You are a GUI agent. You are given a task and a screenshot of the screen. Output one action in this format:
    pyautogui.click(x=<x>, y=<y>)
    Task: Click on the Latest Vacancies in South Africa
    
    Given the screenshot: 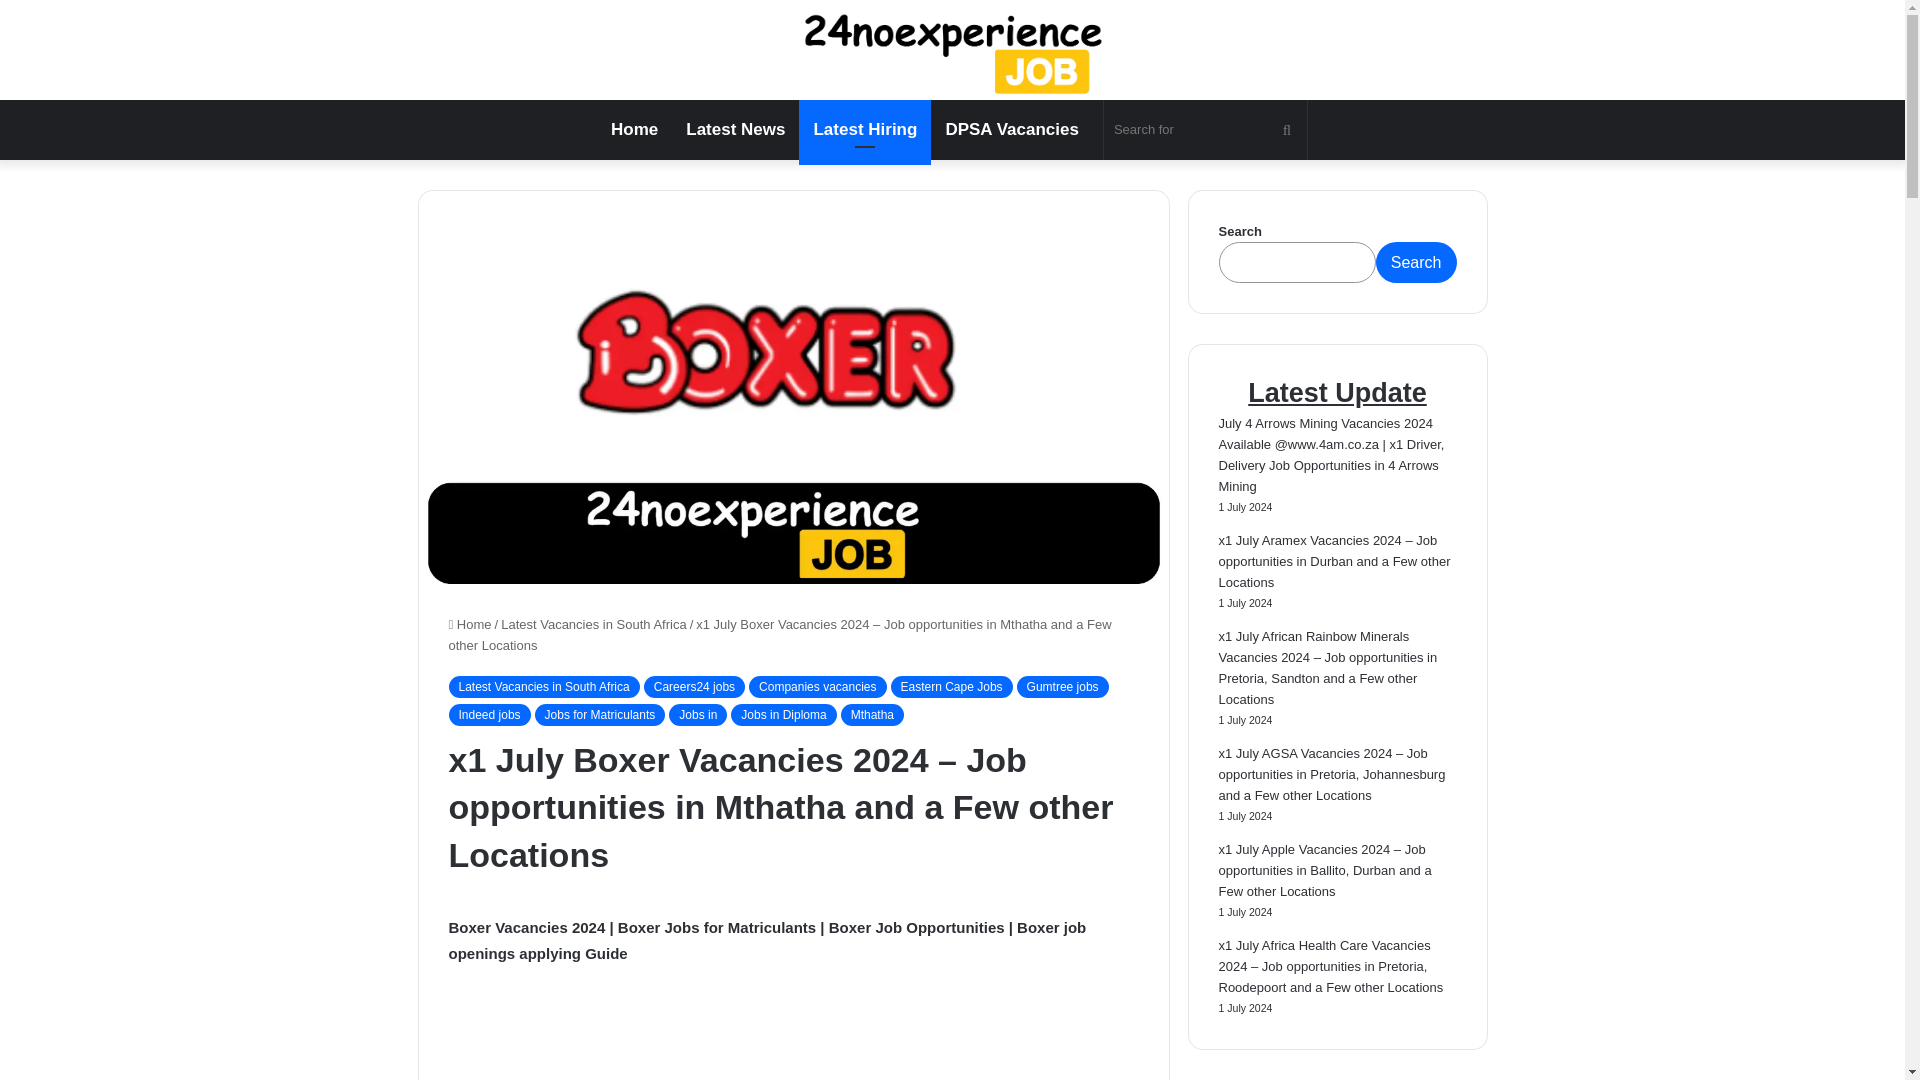 What is the action you would take?
    pyautogui.click(x=543, y=686)
    